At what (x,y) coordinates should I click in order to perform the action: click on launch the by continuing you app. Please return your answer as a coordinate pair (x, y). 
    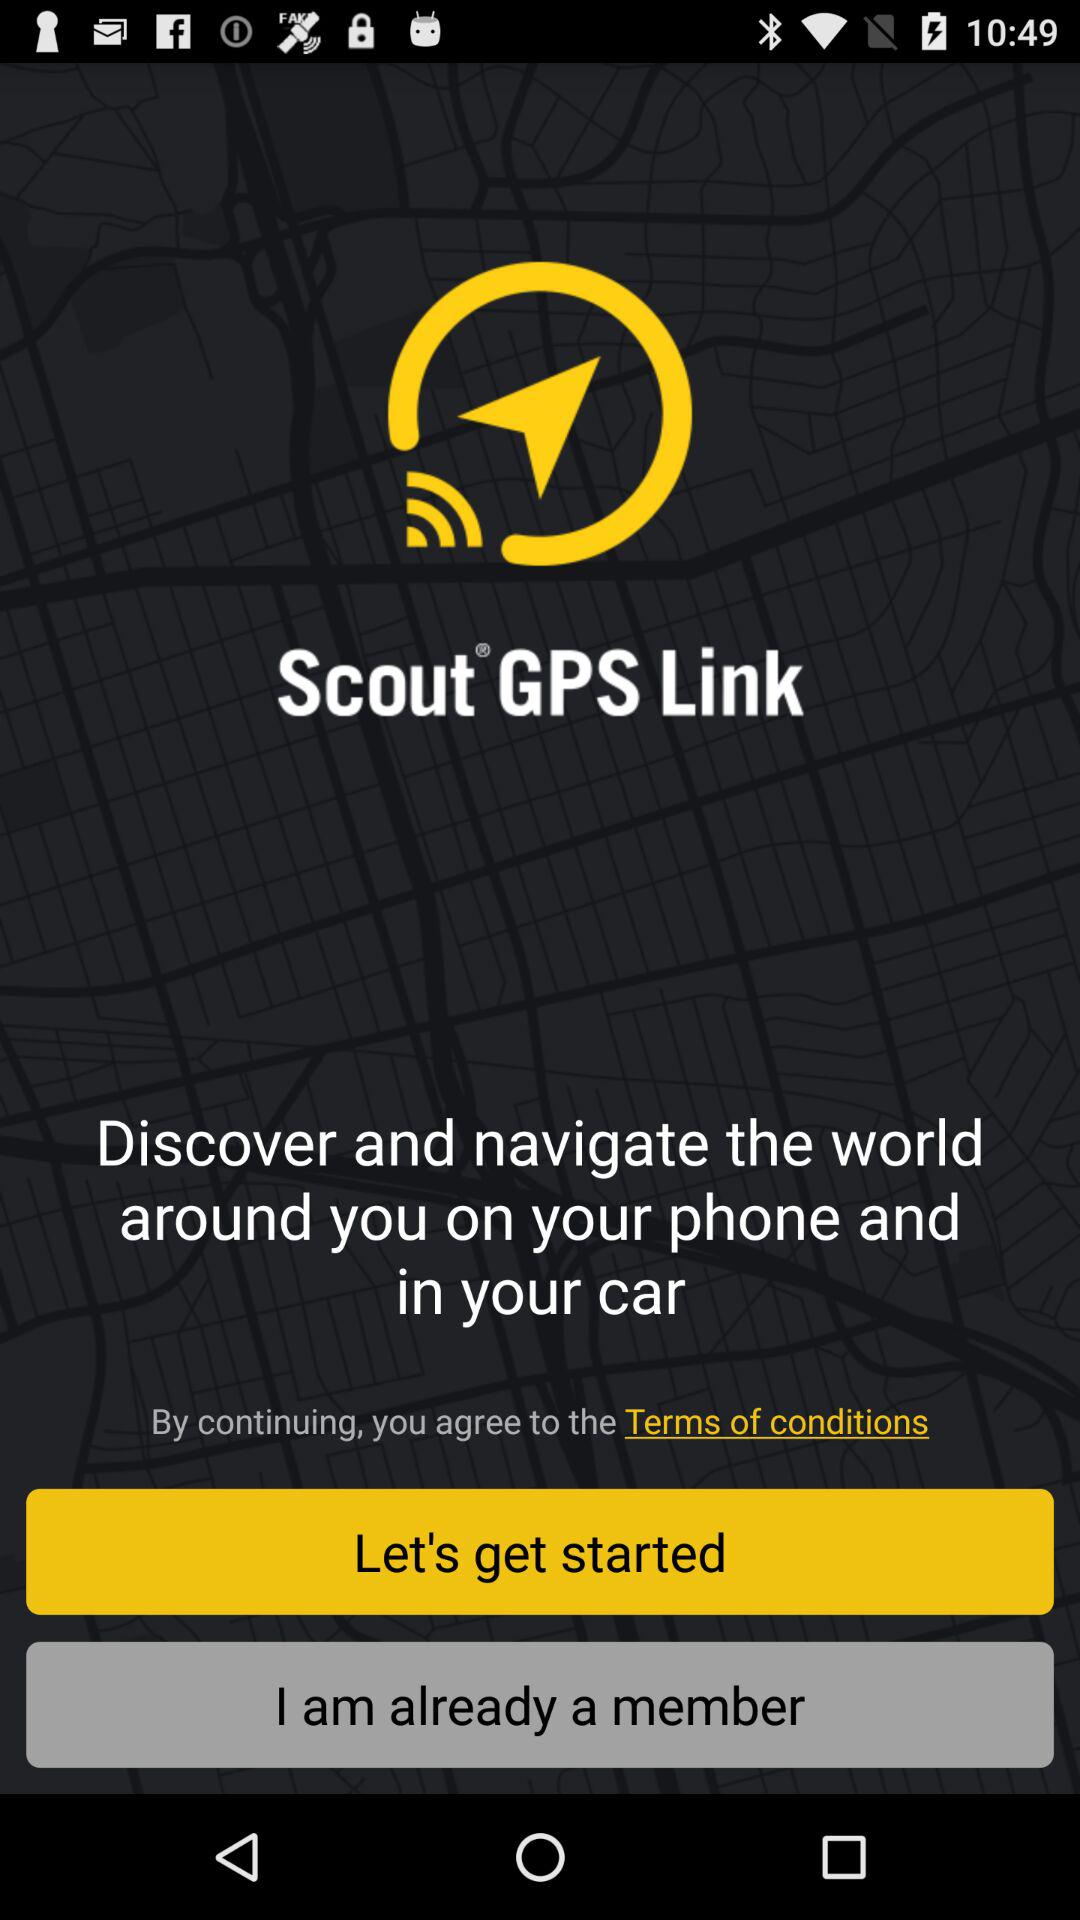
    Looking at the image, I should click on (540, 1414).